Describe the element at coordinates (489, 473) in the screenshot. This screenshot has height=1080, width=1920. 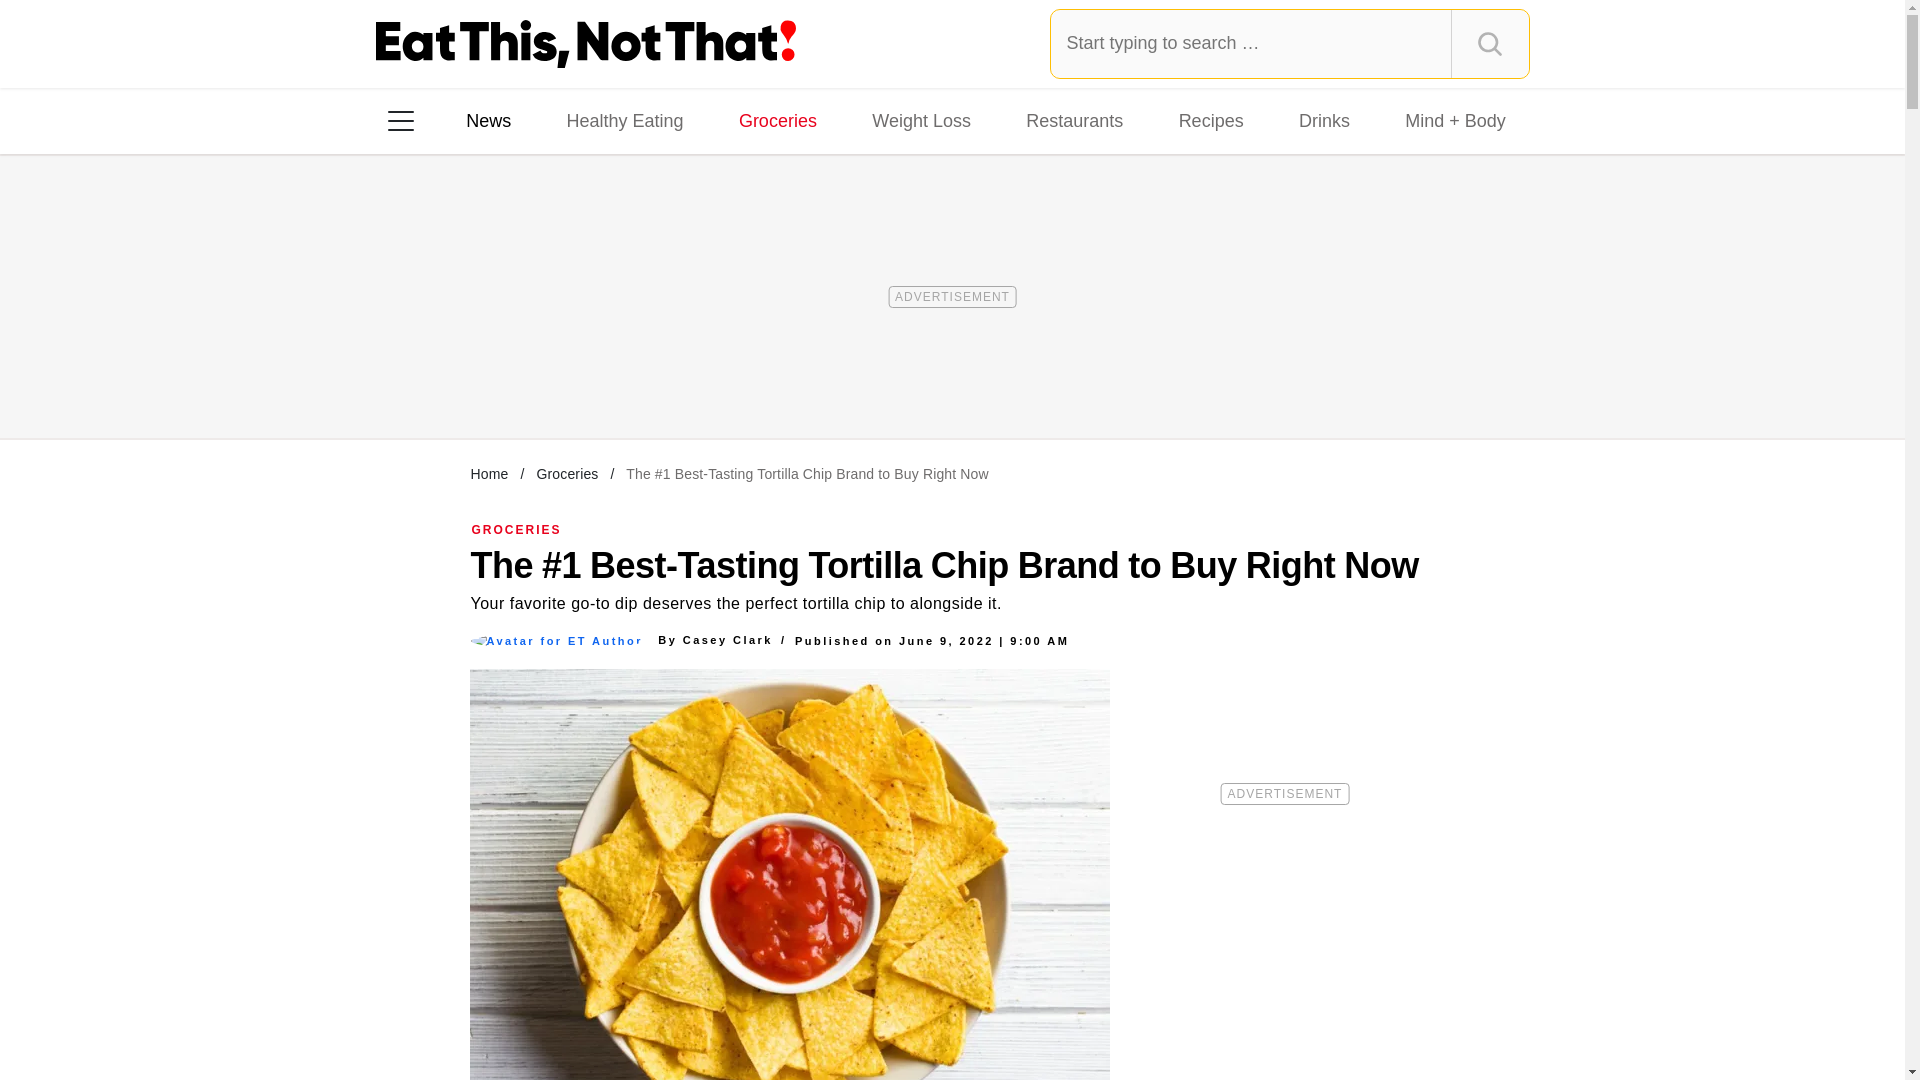
I see `Home` at that location.